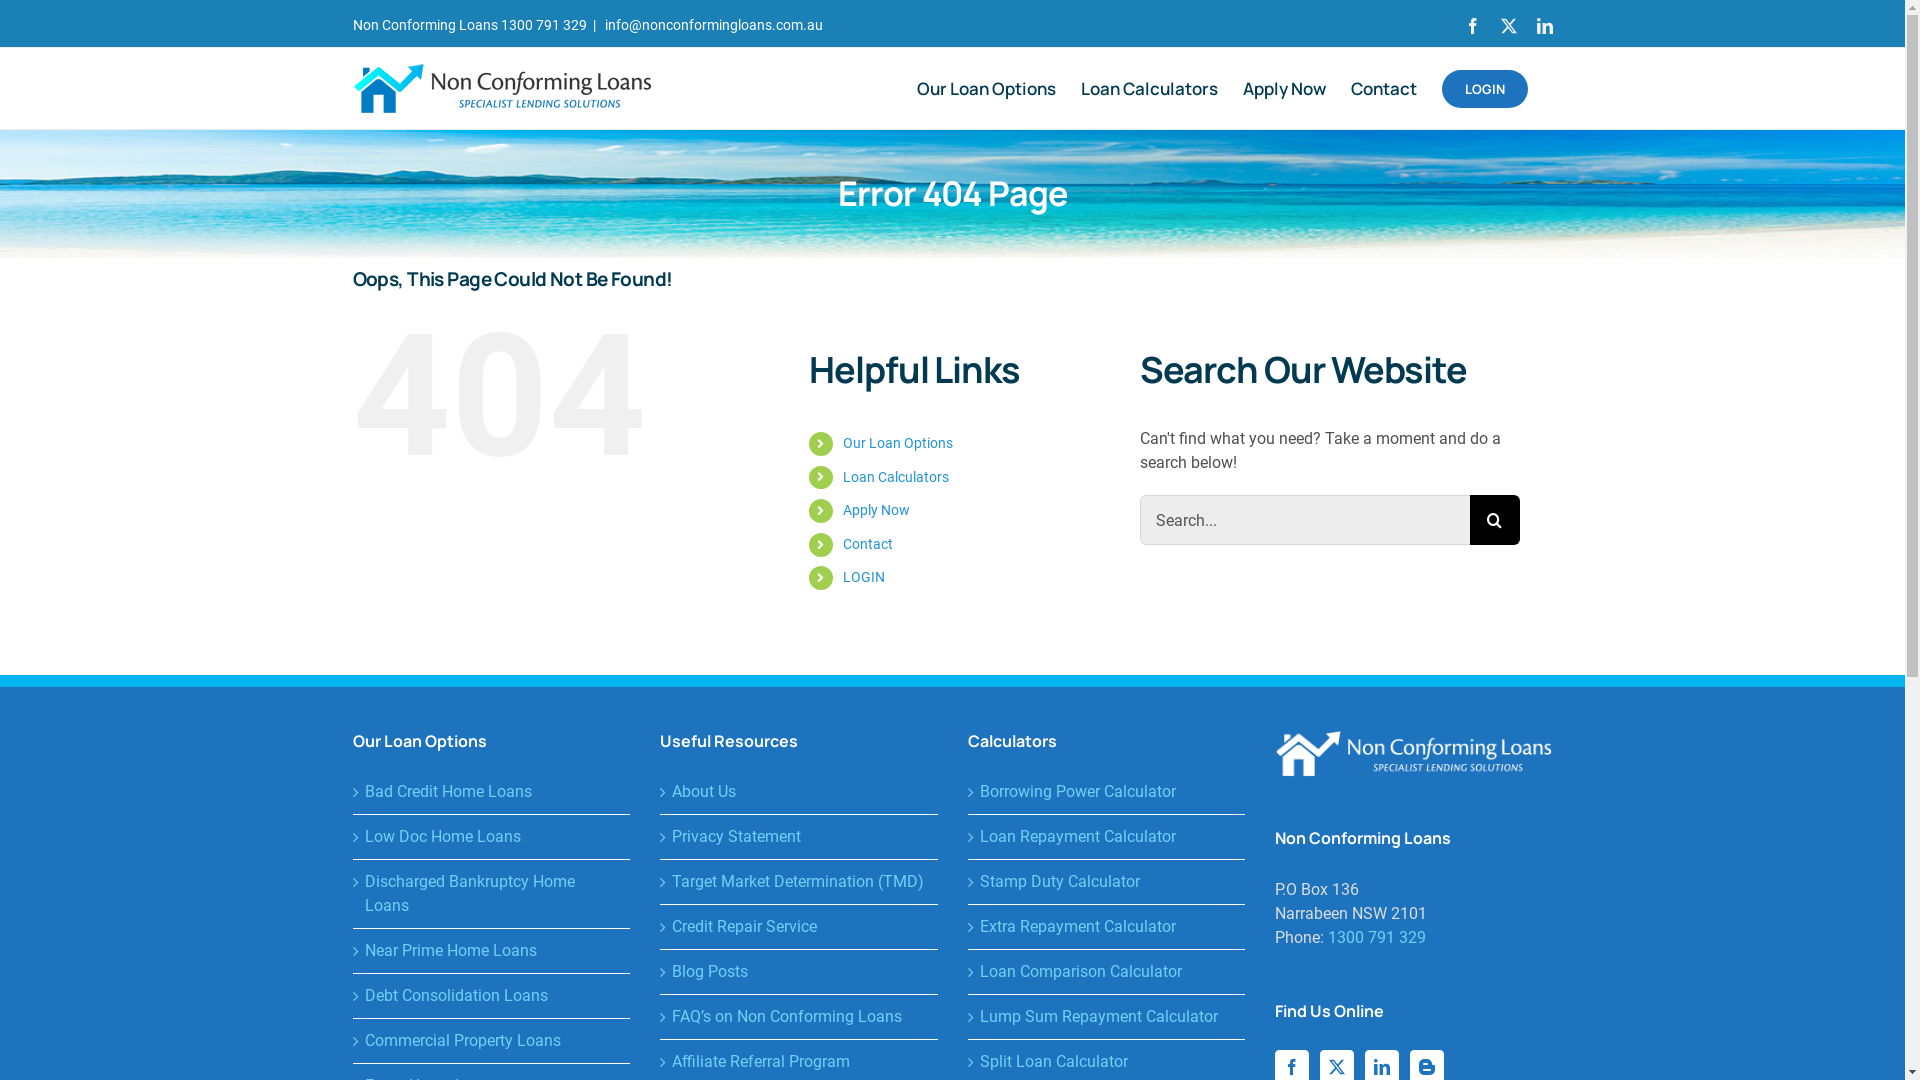 This screenshot has width=1920, height=1080. Describe the element at coordinates (1383, 88) in the screenshot. I see `Contact` at that location.